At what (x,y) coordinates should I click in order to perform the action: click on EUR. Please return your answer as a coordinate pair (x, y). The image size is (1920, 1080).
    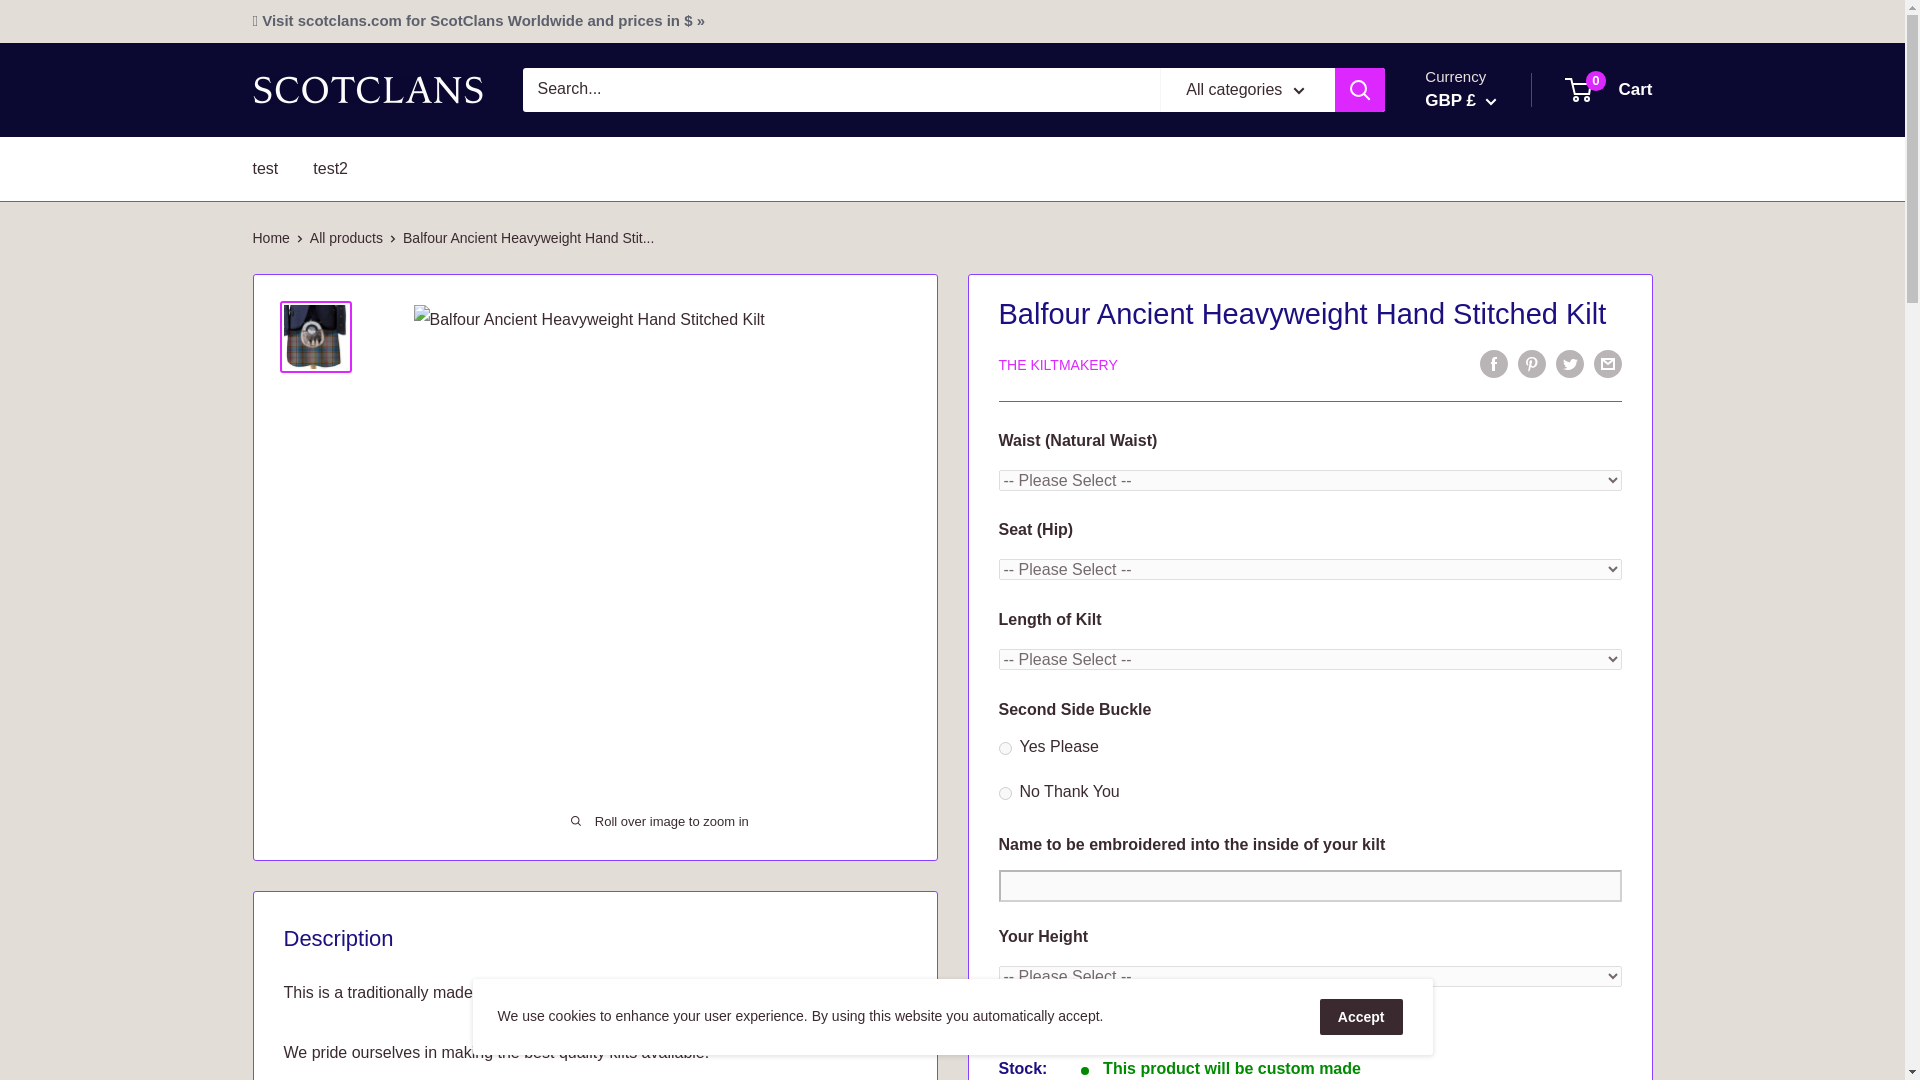
    Looking at the image, I should click on (1488, 606).